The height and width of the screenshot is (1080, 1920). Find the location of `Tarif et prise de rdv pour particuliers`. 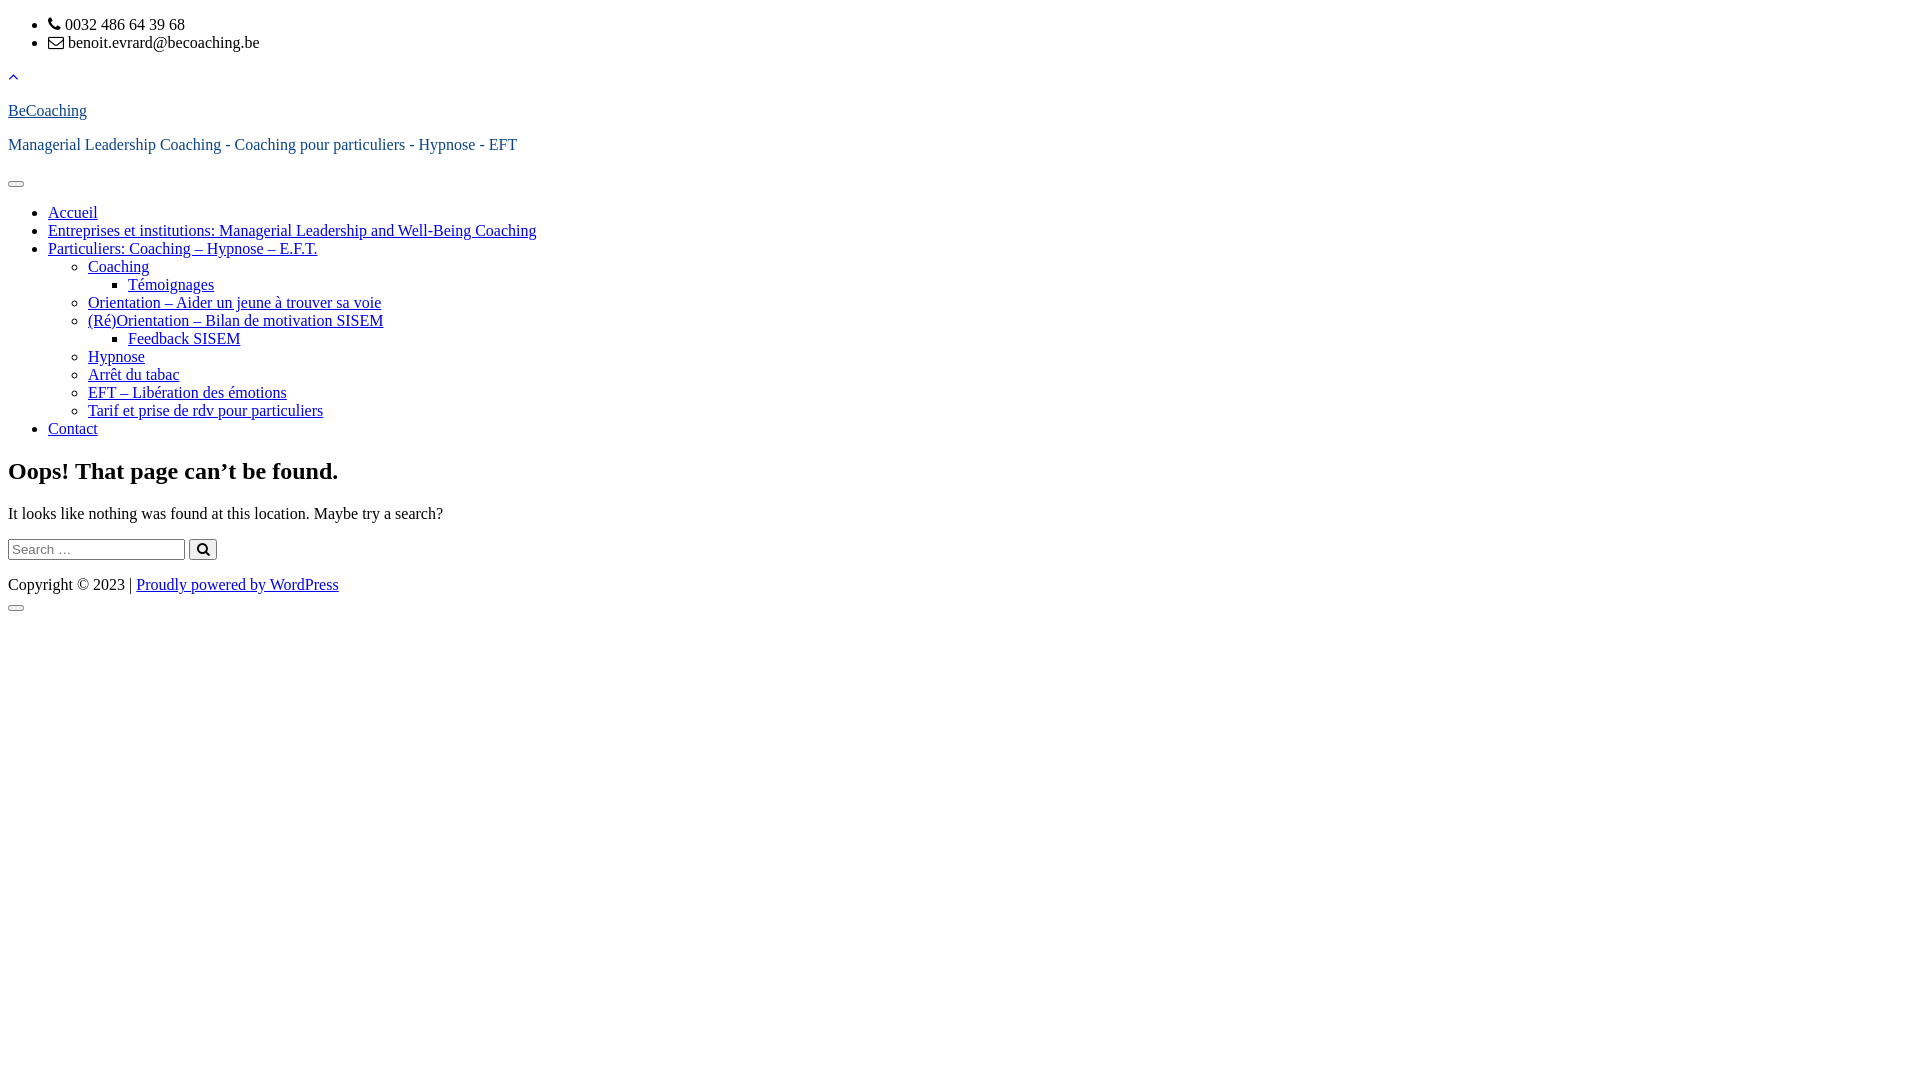

Tarif et prise de rdv pour particuliers is located at coordinates (206, 410).